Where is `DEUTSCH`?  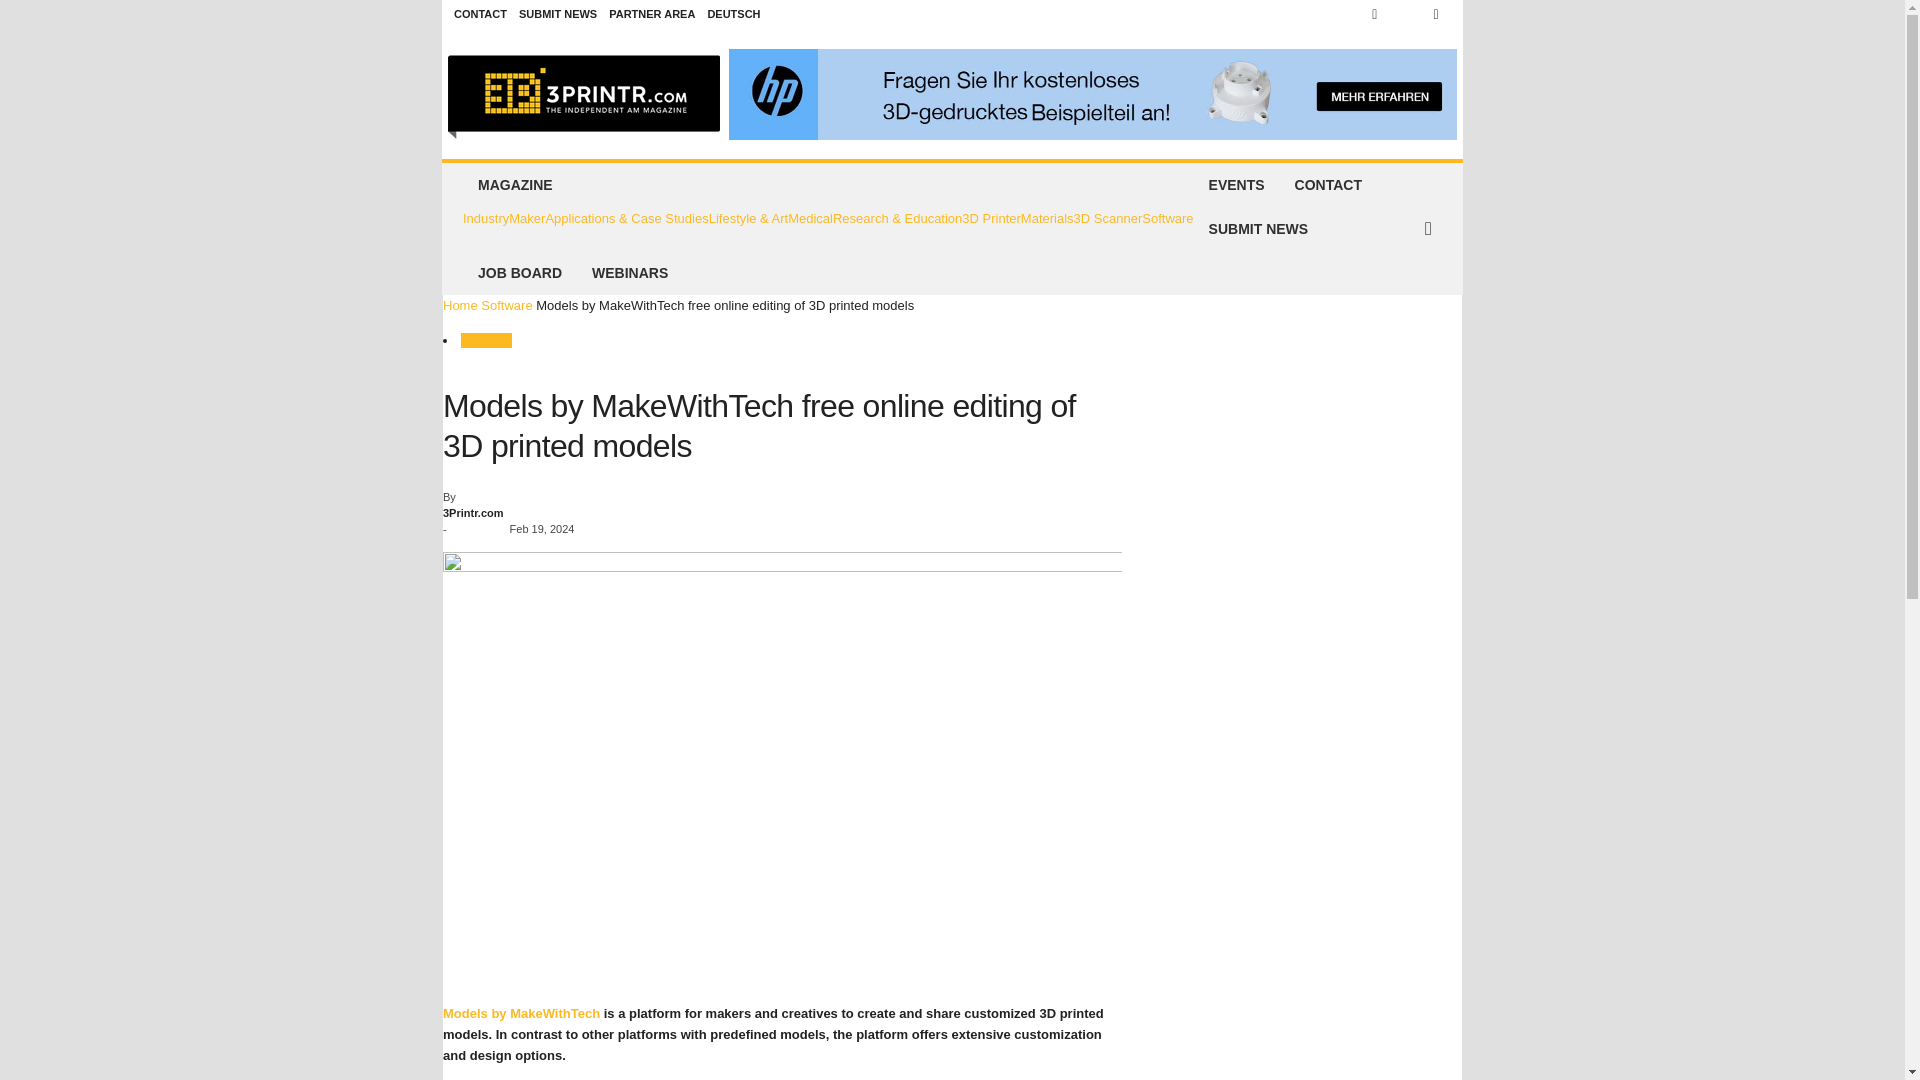 DEUTSCH is located at coordinates (733, 14).